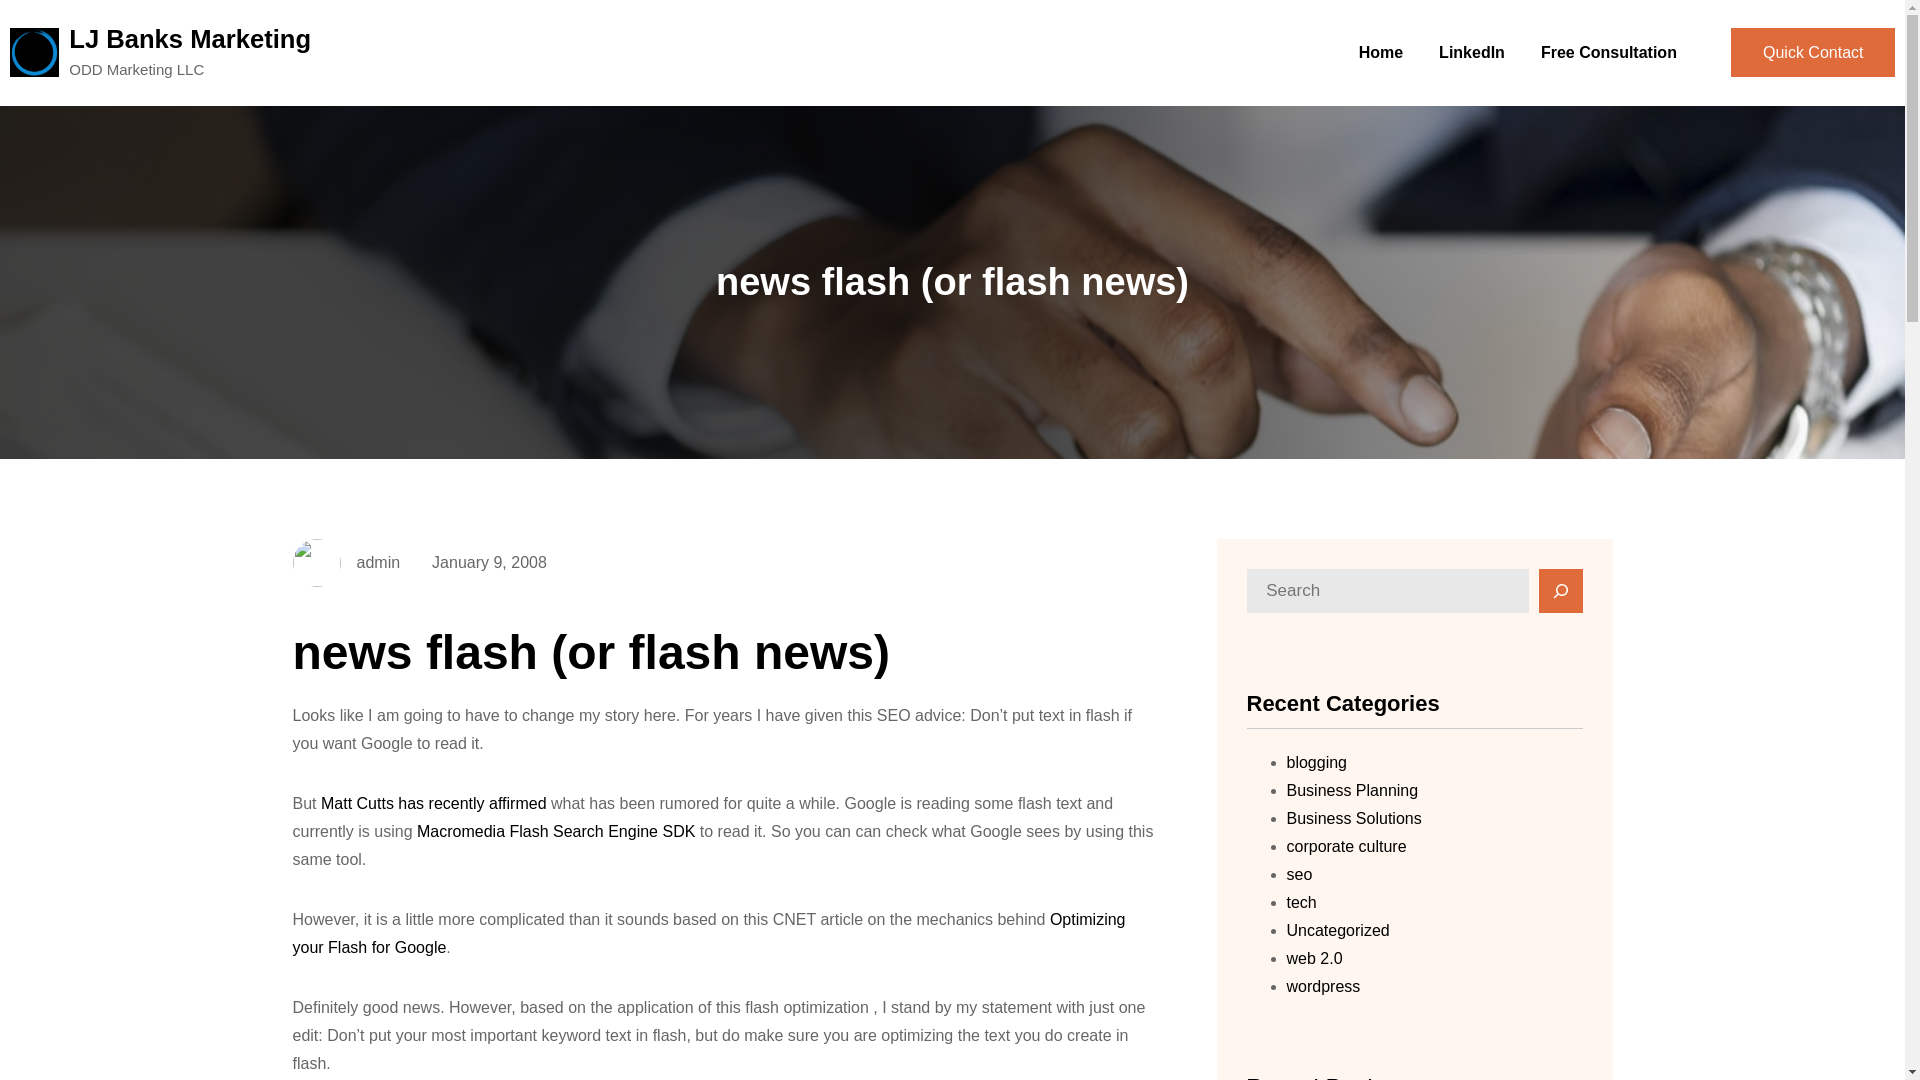 This screenshot has height=1080, width=1920. I want to click on wordpress, so click(1322, 986).